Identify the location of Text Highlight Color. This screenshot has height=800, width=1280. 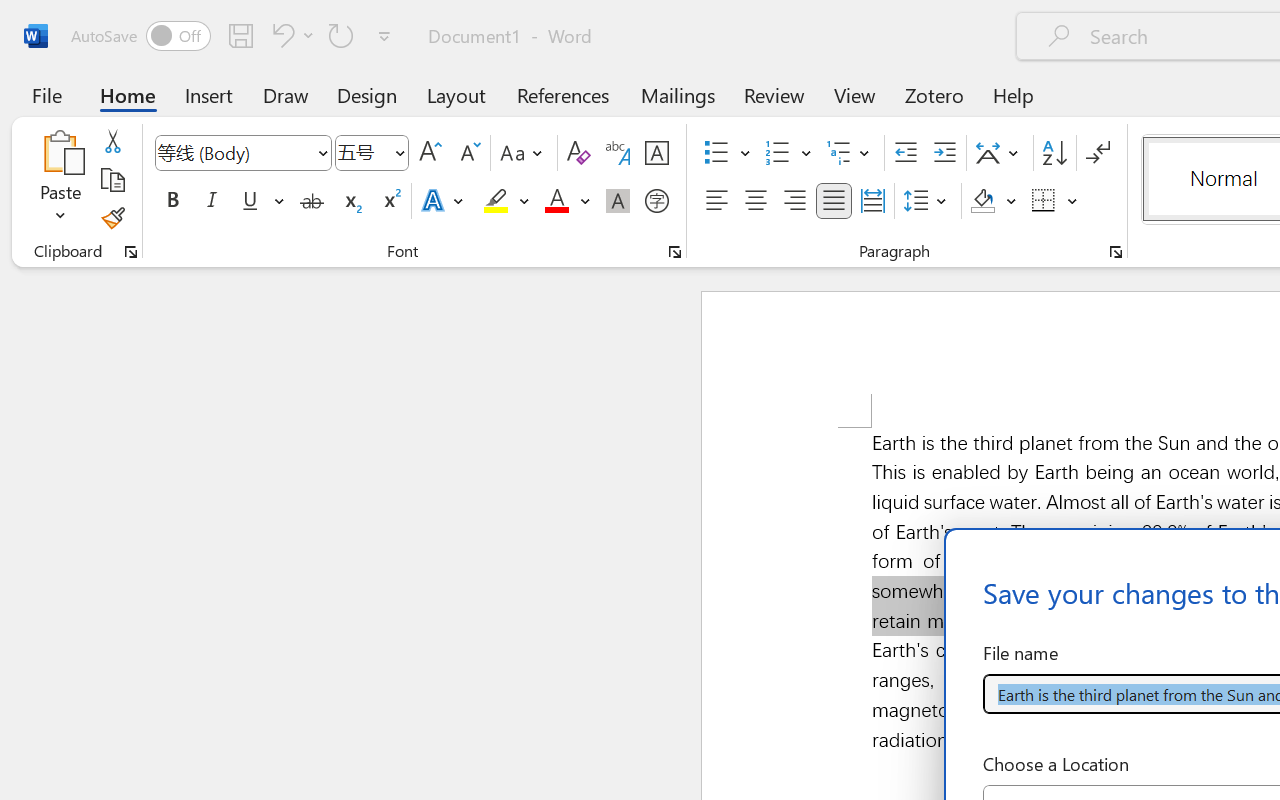
(506, 201).